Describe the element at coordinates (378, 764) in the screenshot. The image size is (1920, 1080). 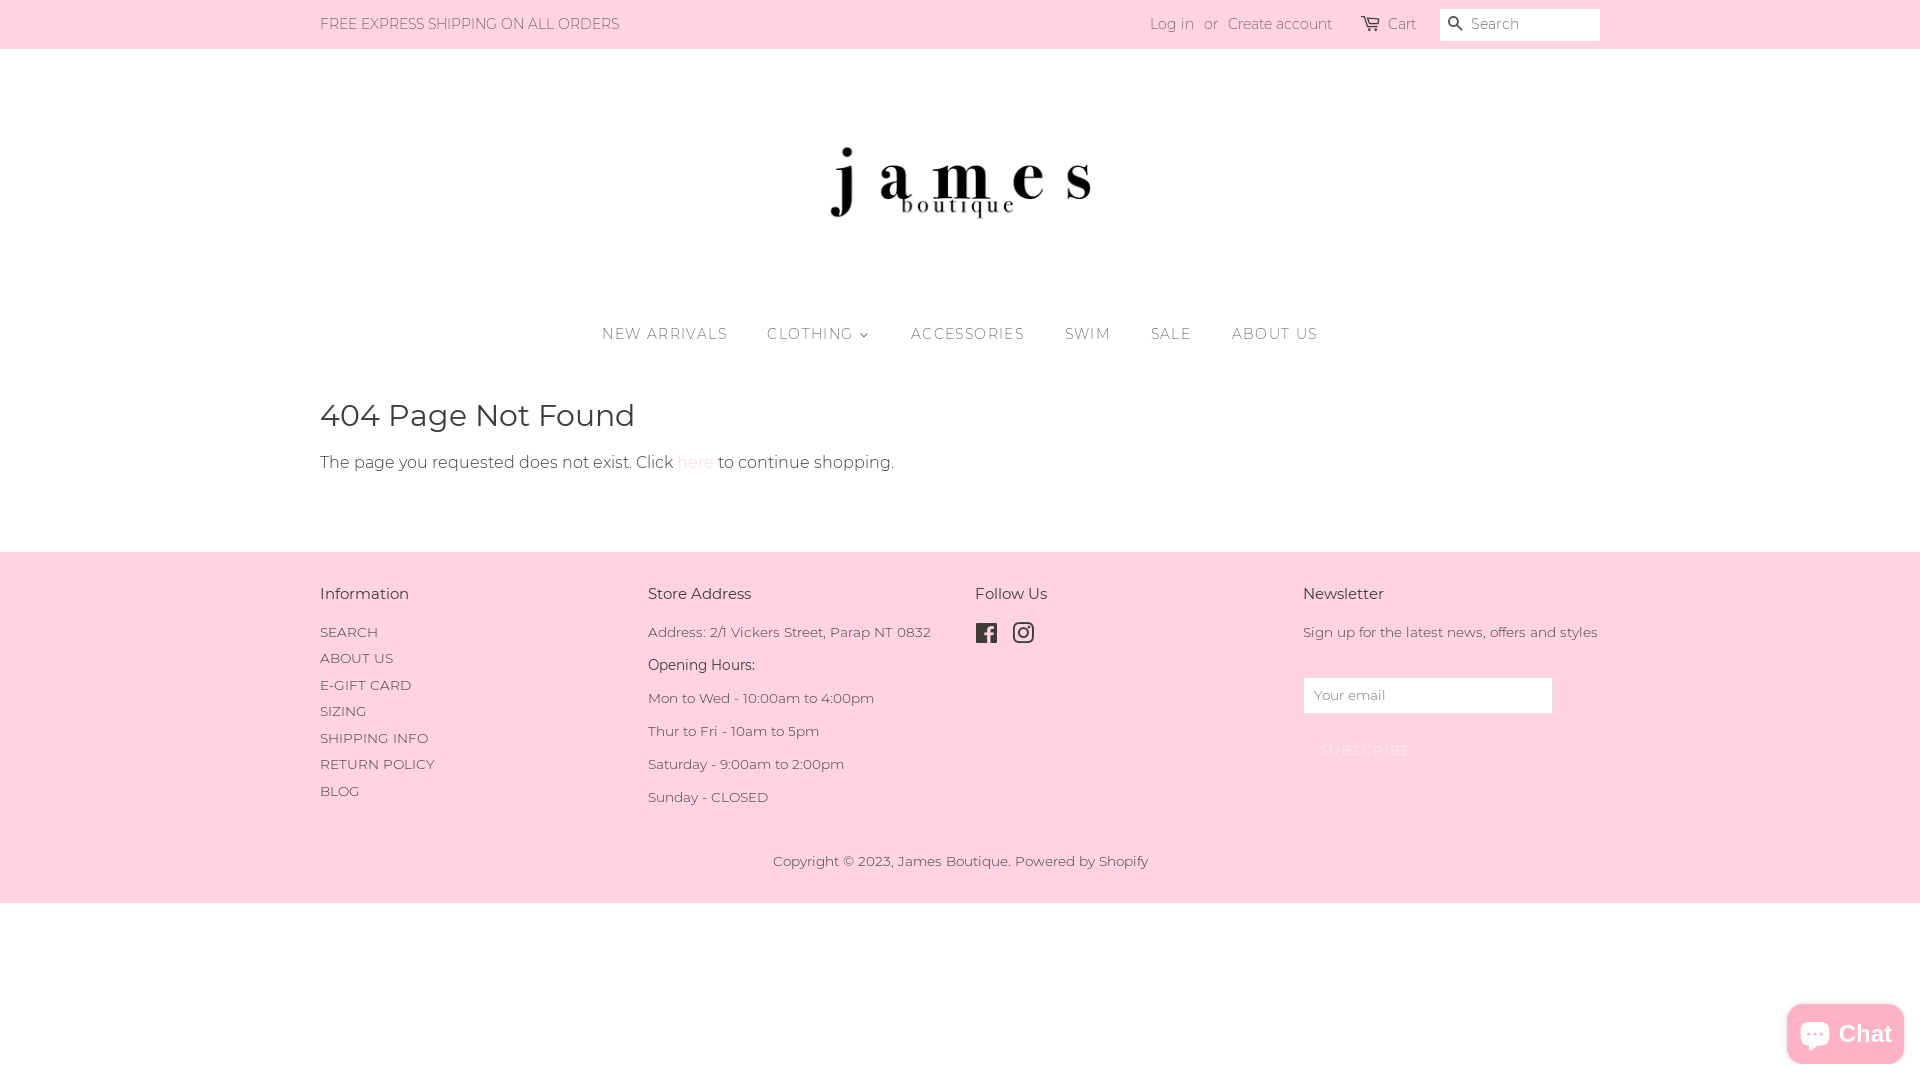
I see `RETURN POLICY` at that location.